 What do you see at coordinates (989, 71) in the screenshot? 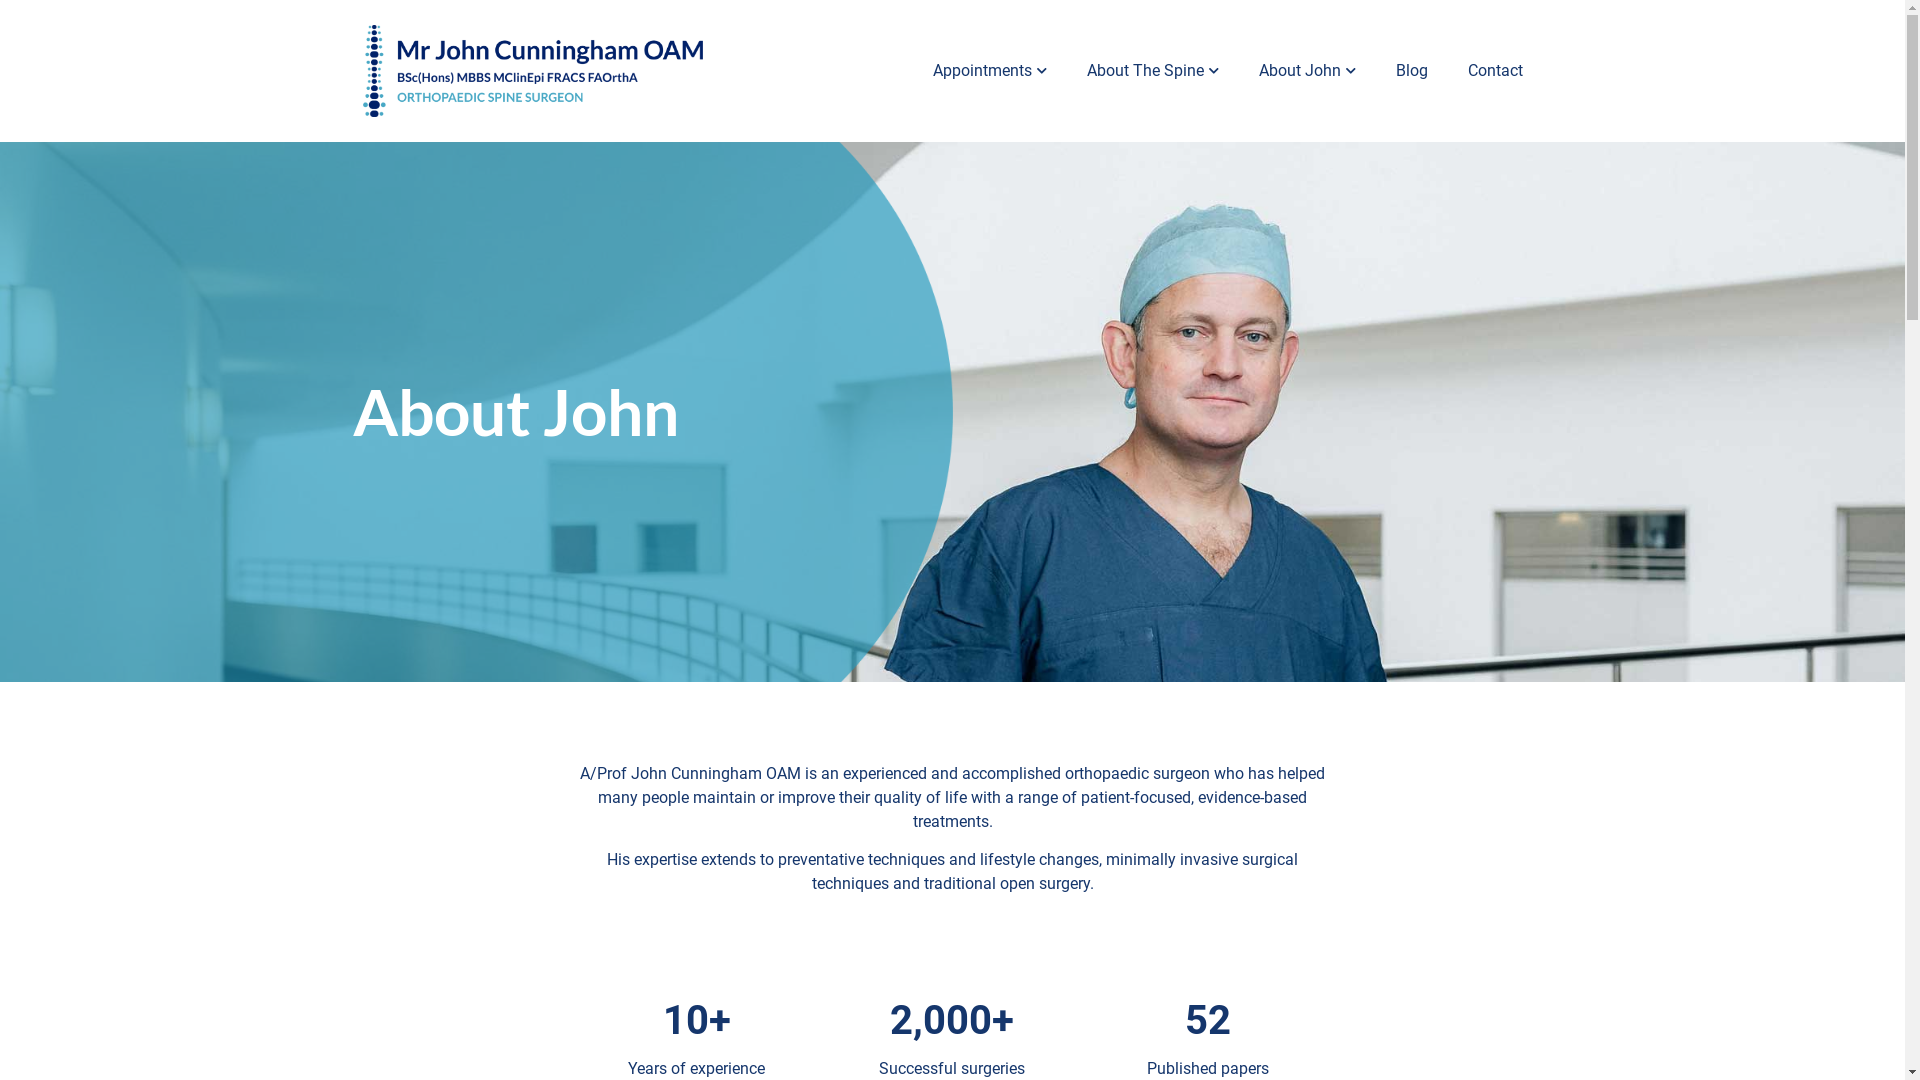
I see `Appointments` at bounding box center [989, 71].